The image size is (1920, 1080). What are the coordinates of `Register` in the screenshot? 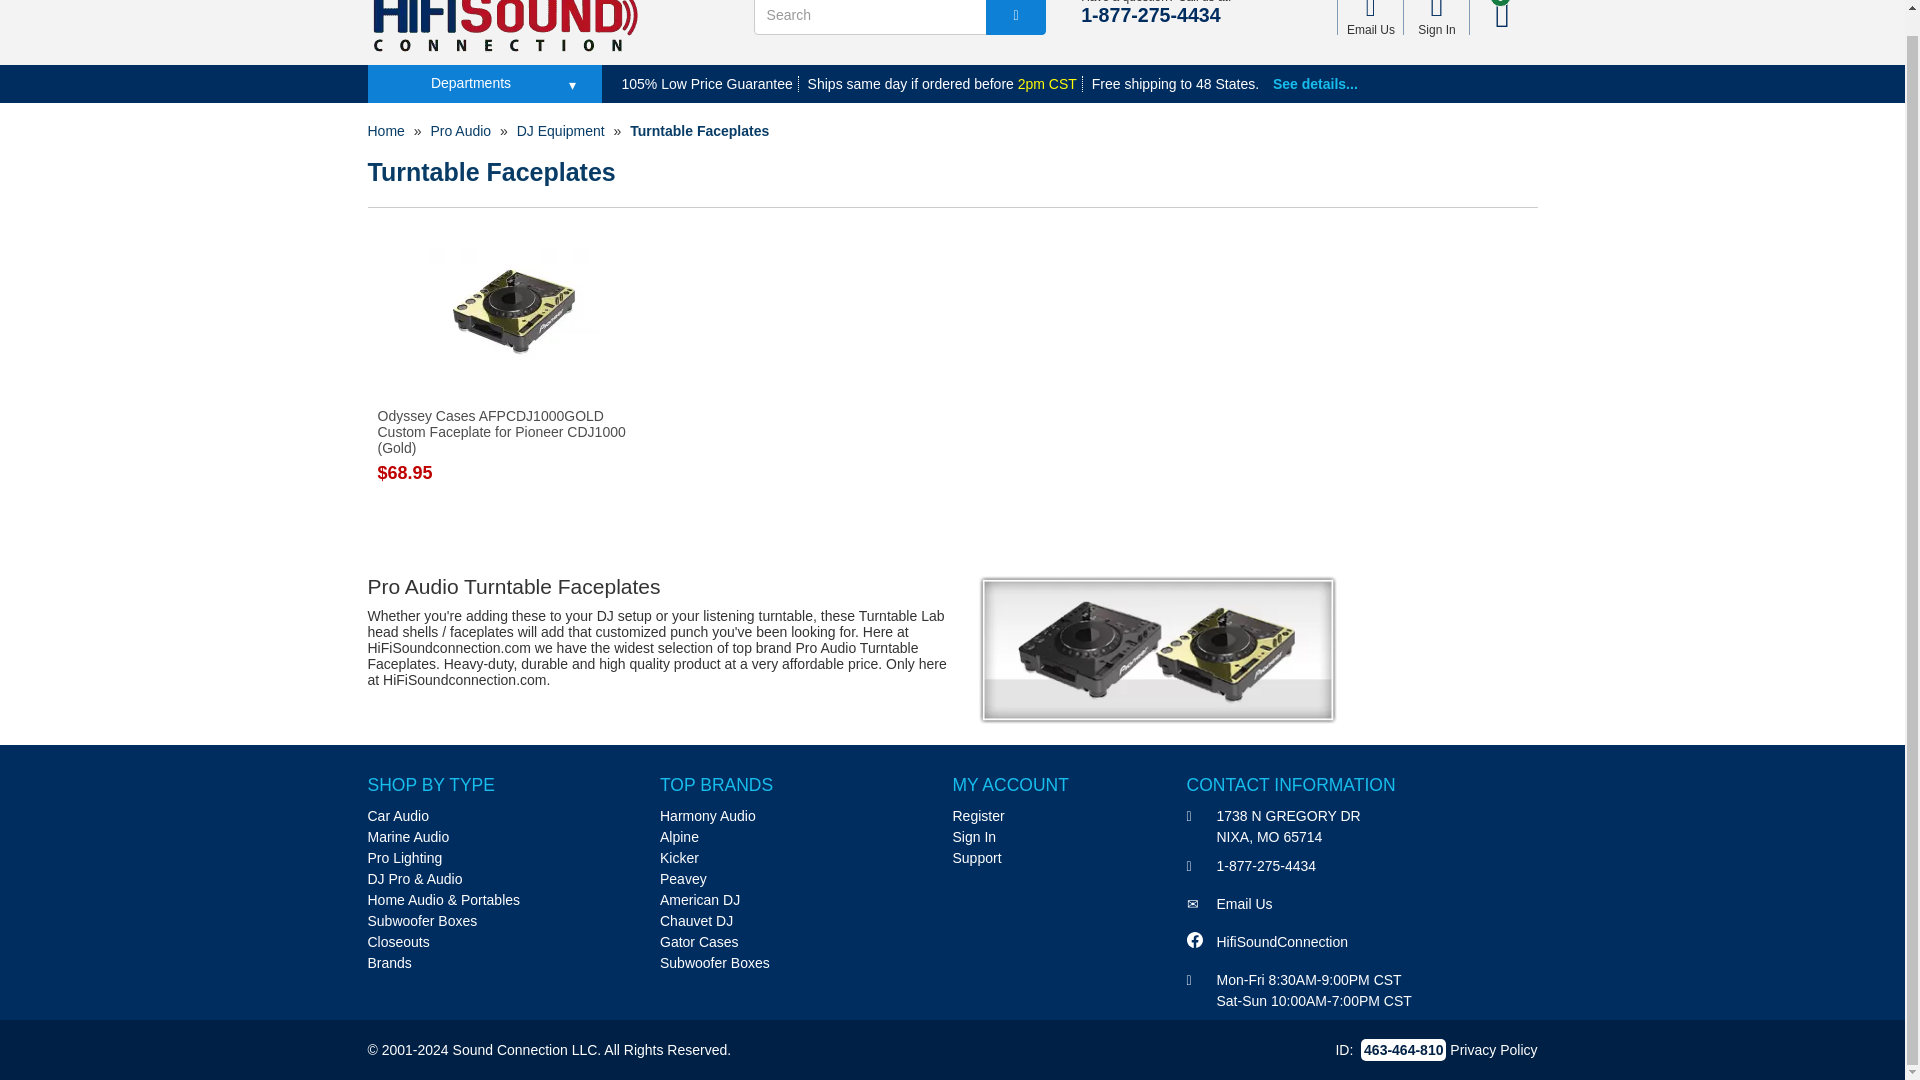 It's located at (978, 816).